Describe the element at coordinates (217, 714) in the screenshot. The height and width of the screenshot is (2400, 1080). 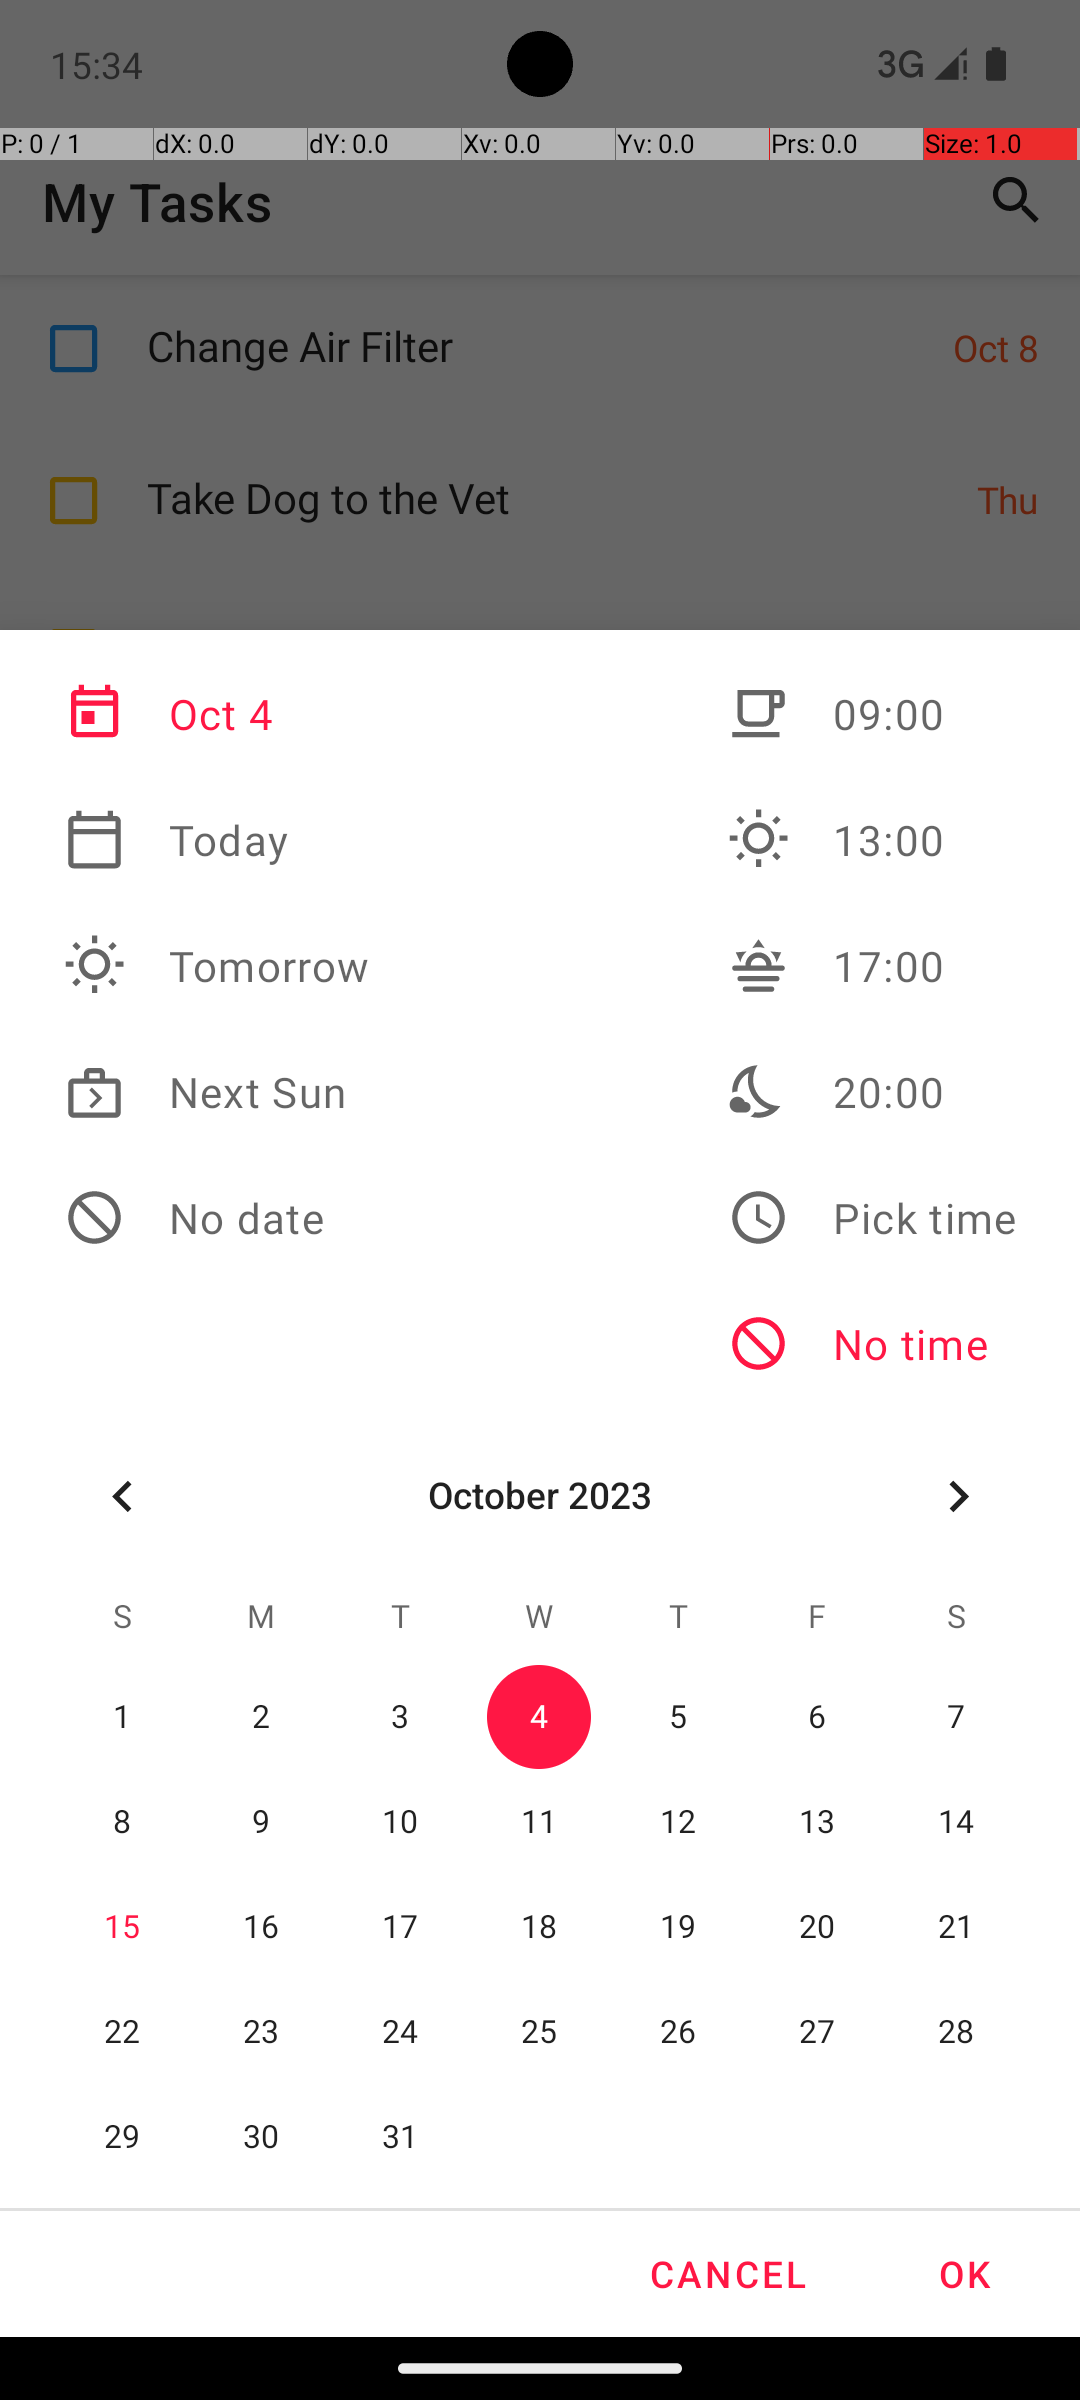
I see `Oct 4` at that location.